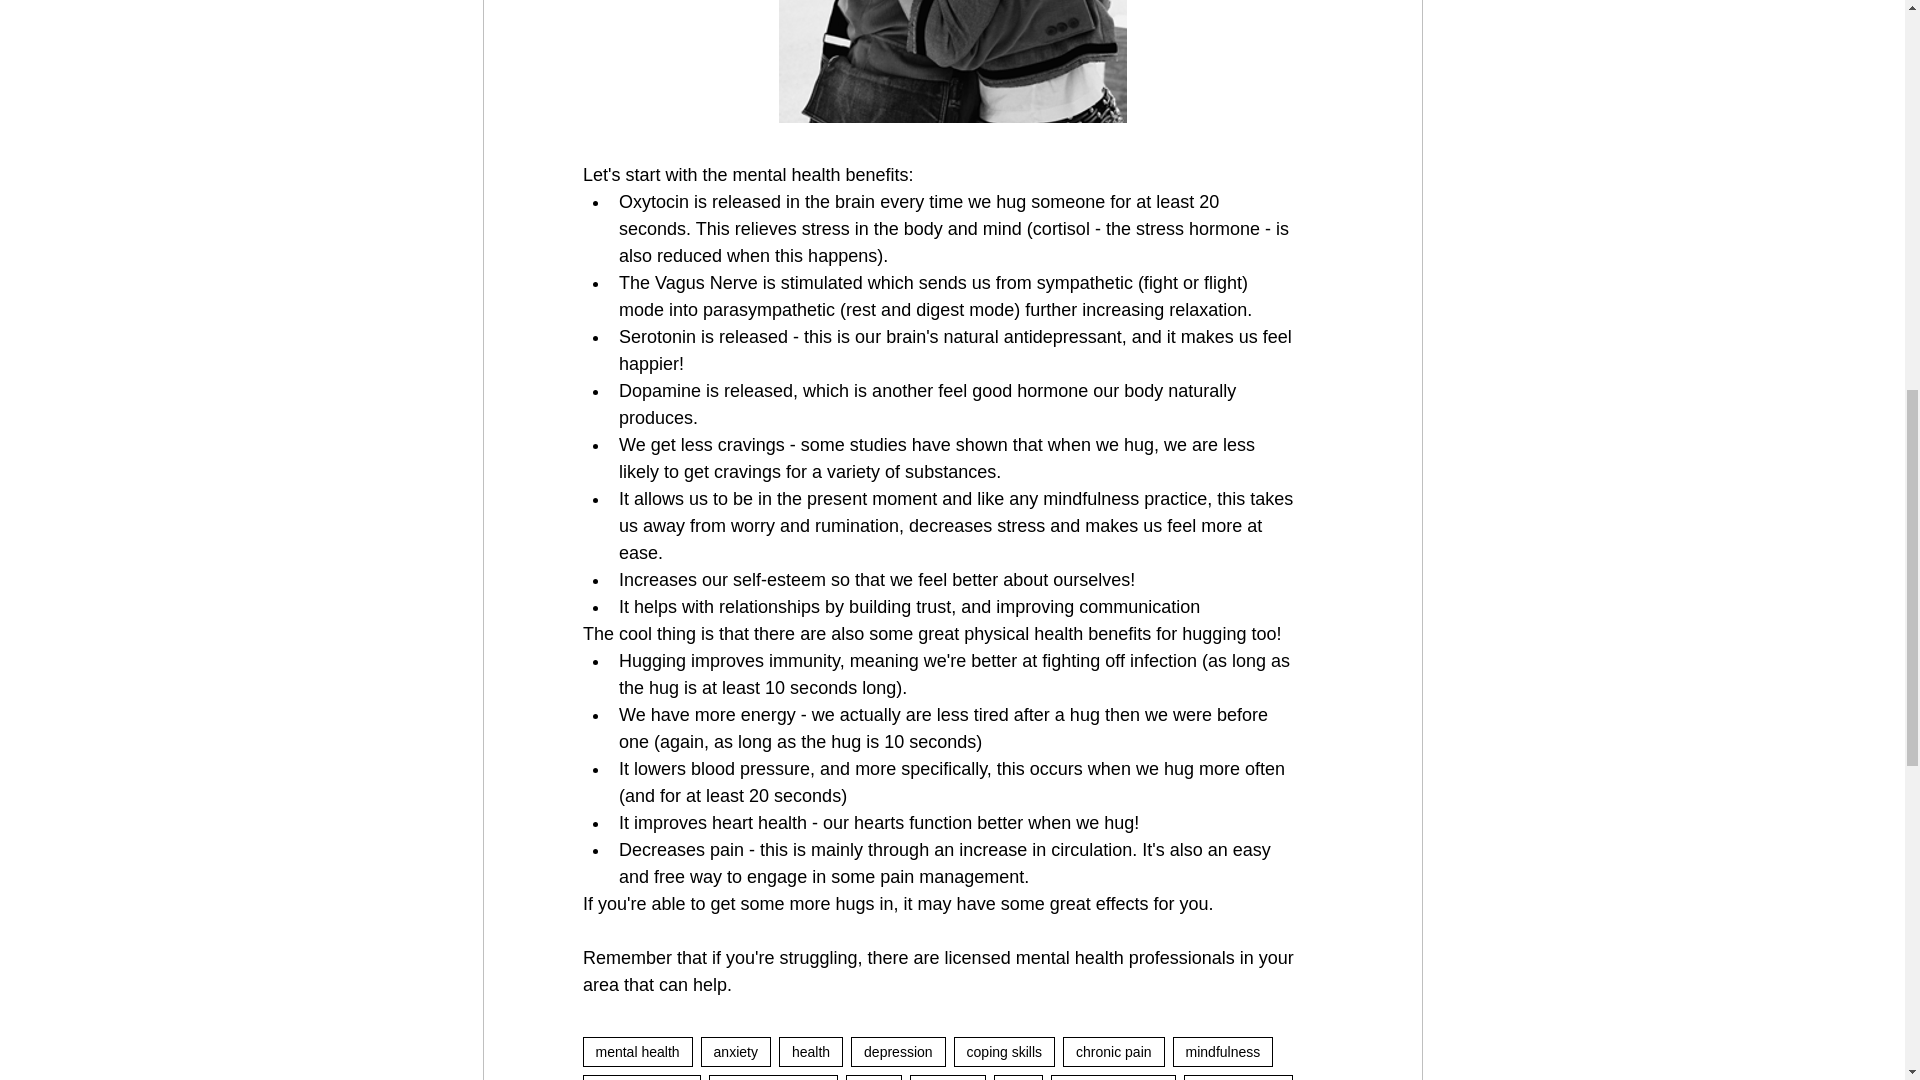  I want to click on hug, so click(1018, 1077).